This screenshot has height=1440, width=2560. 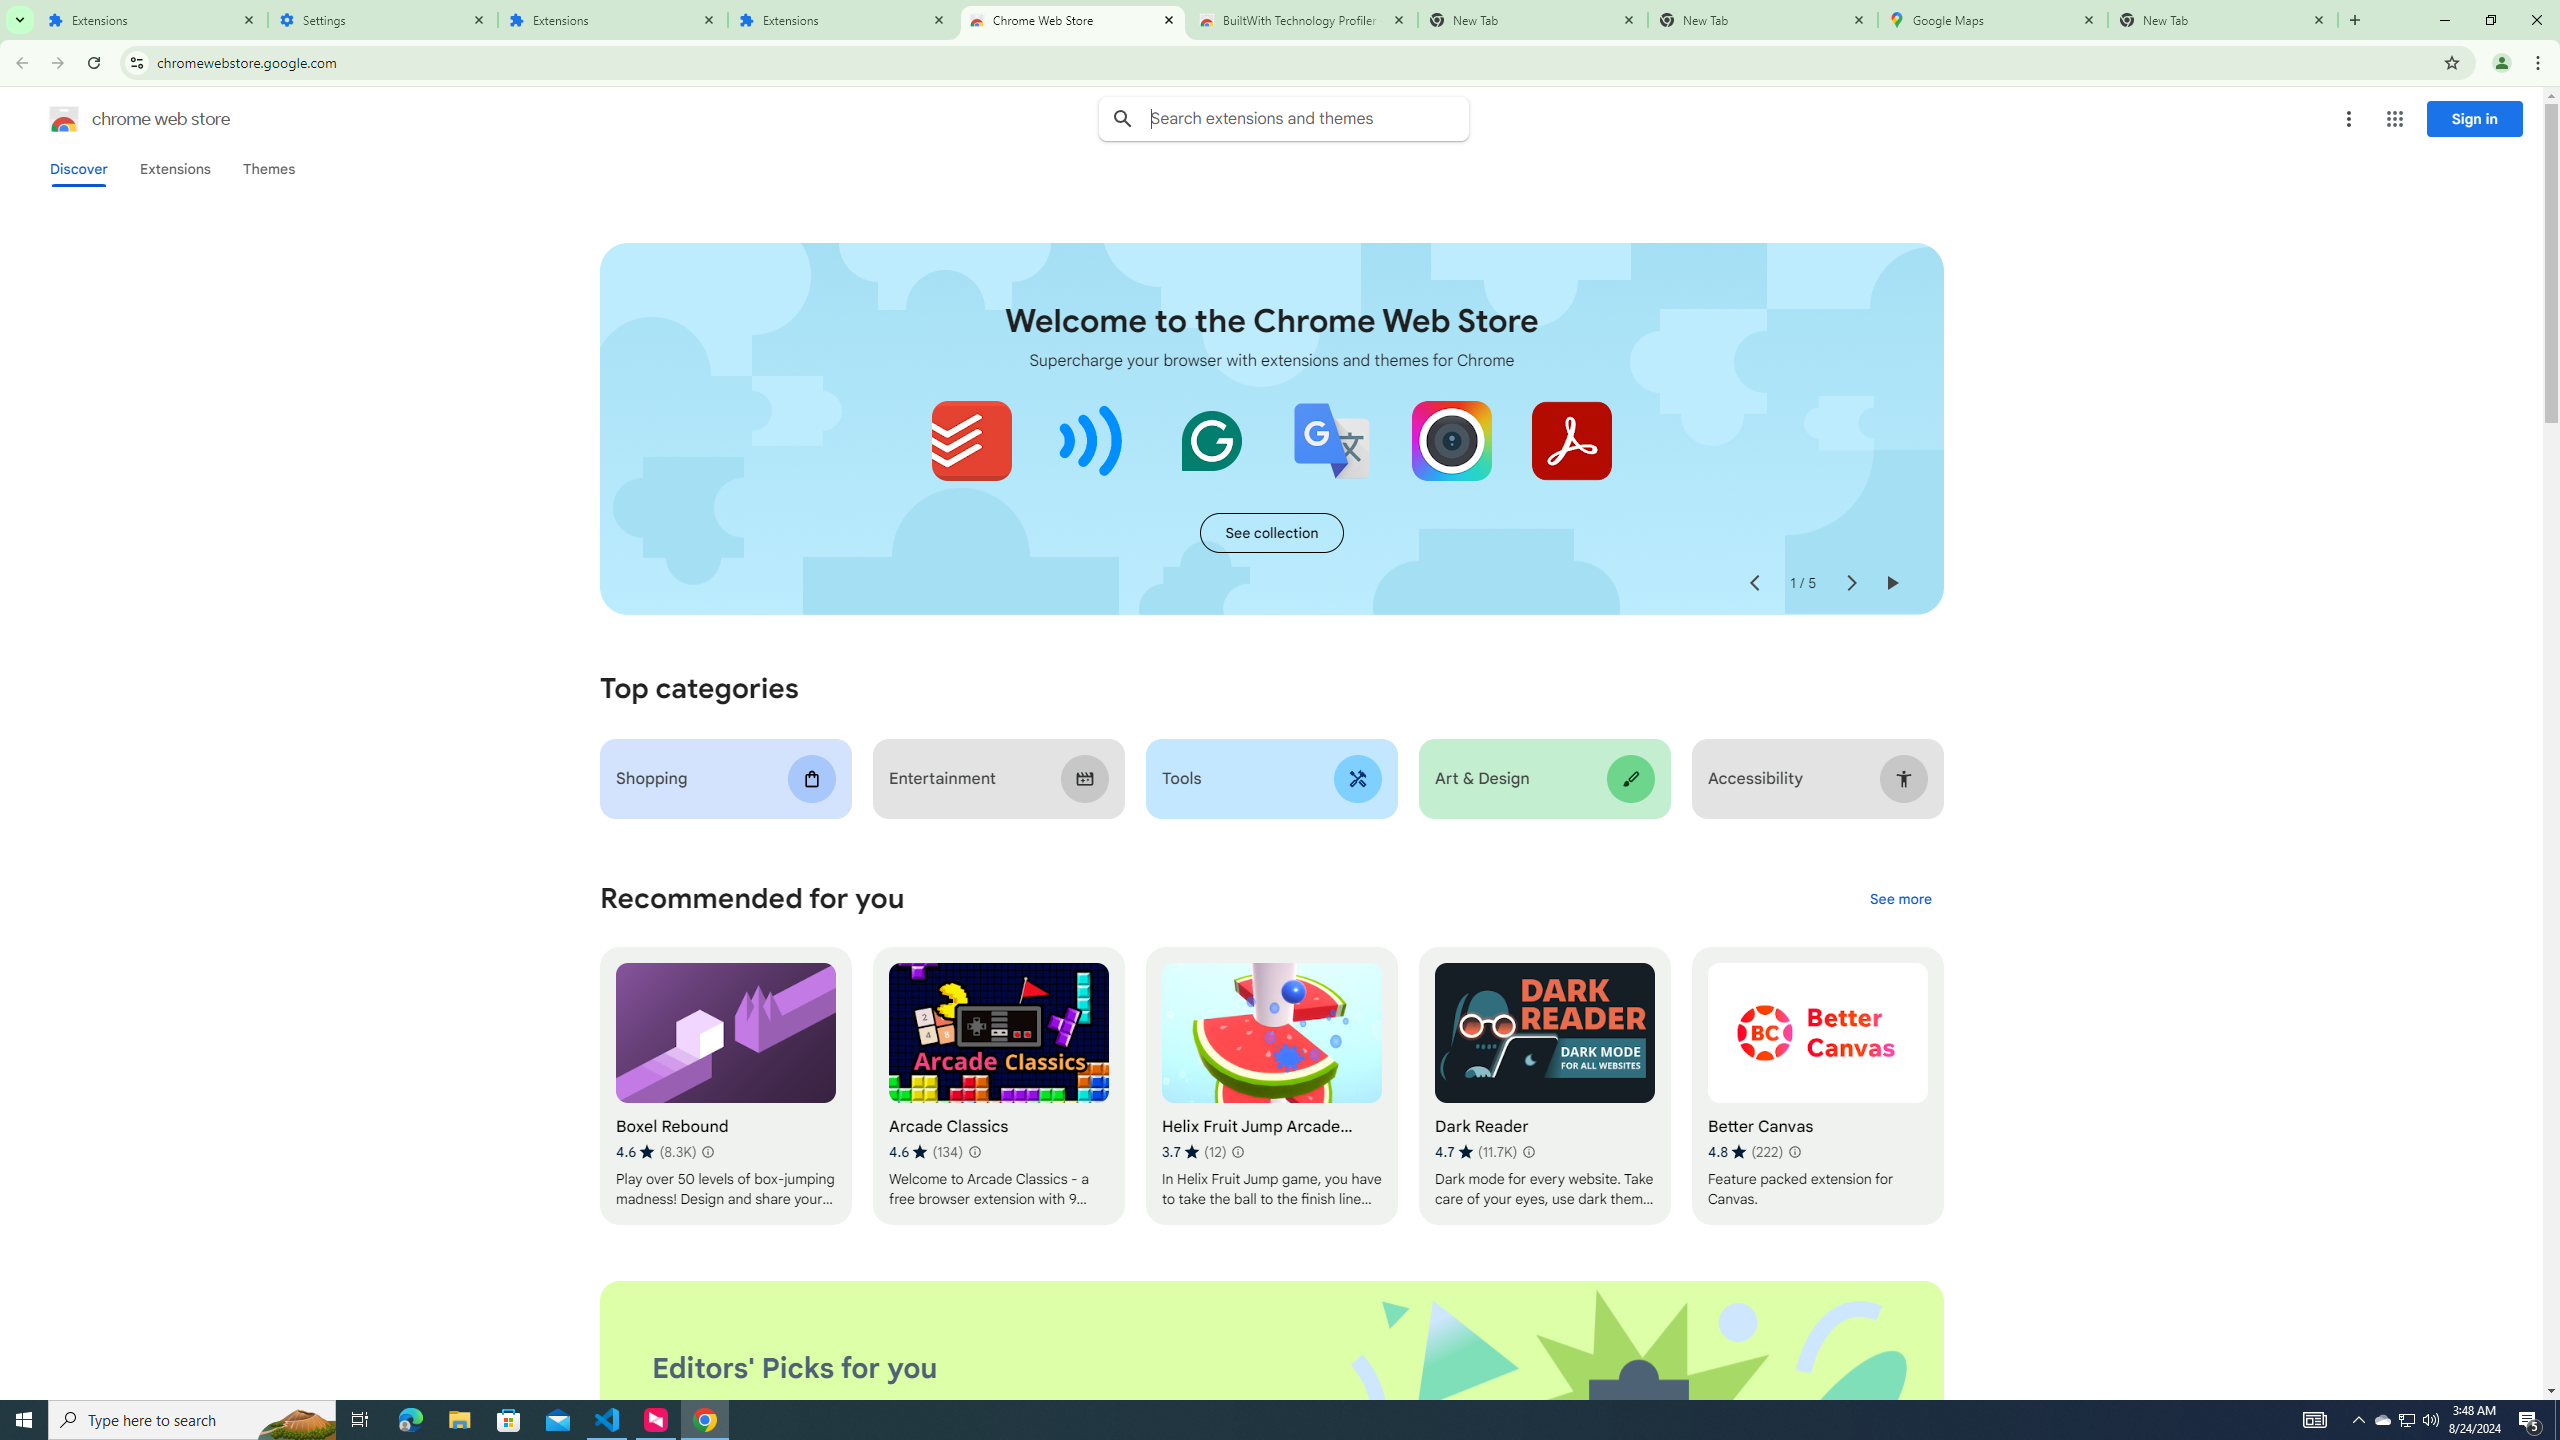 I want to click on More options menu, so click(x=2348, y=119).